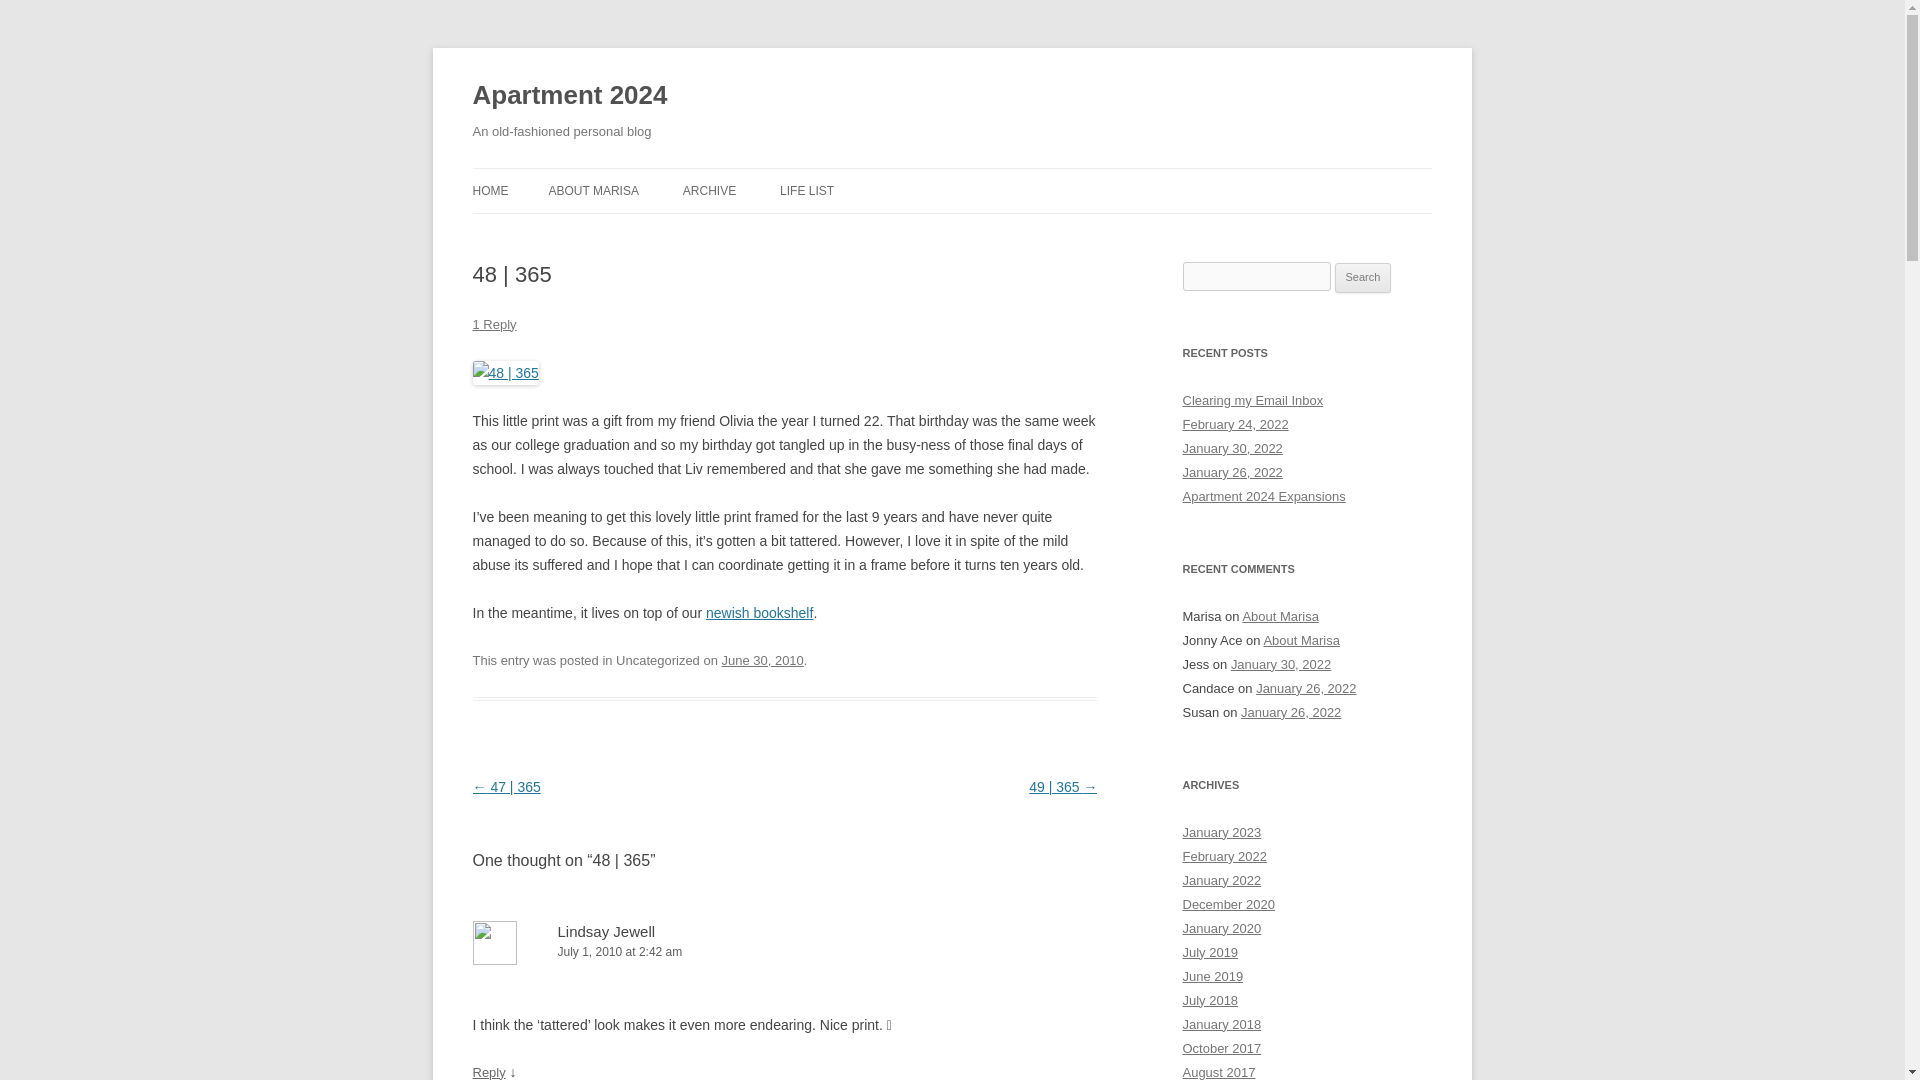 The image size is (1920, 1080). Describe the element at coordinates (569, 96) in the screenshot. I see `Apartment 2024` at that location.